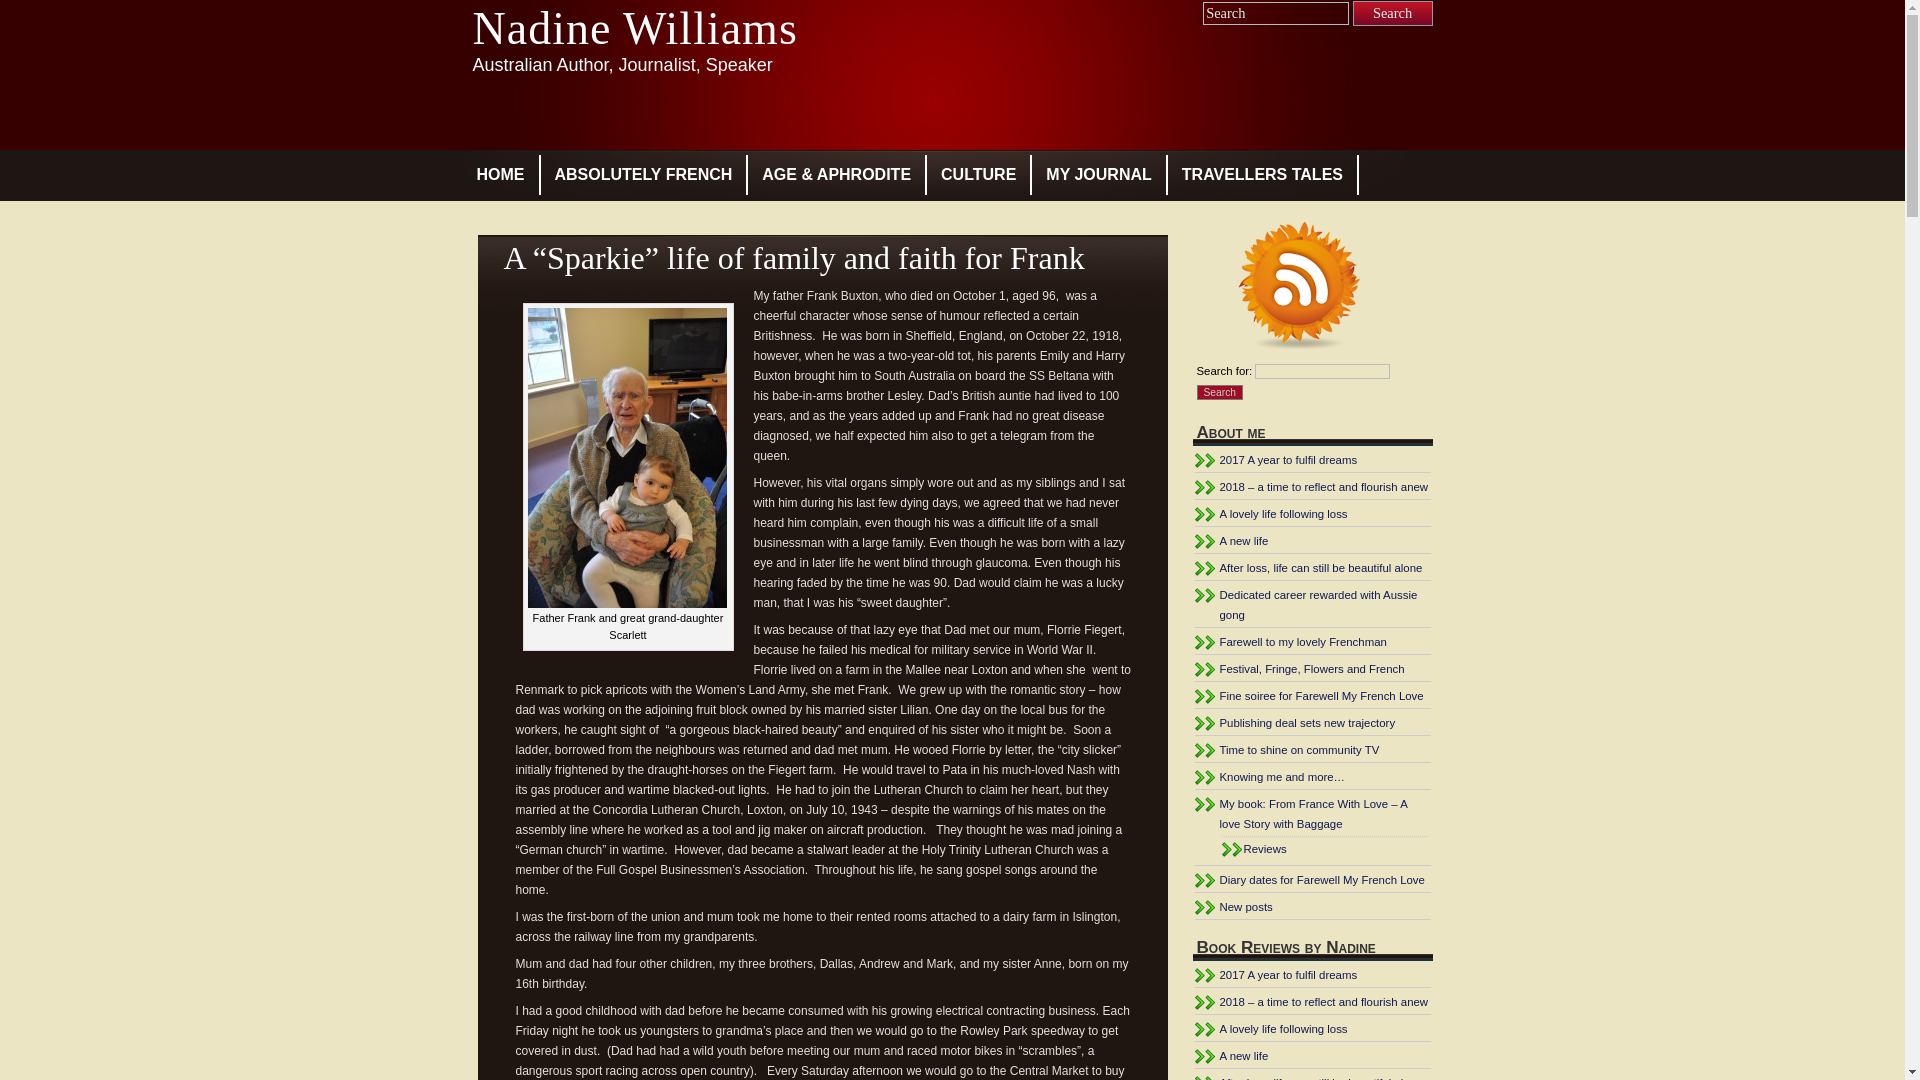  What do you see at coordinates (978, 175) in the screenshot?
I see `CULTURE` at bounding box center [978, 175].